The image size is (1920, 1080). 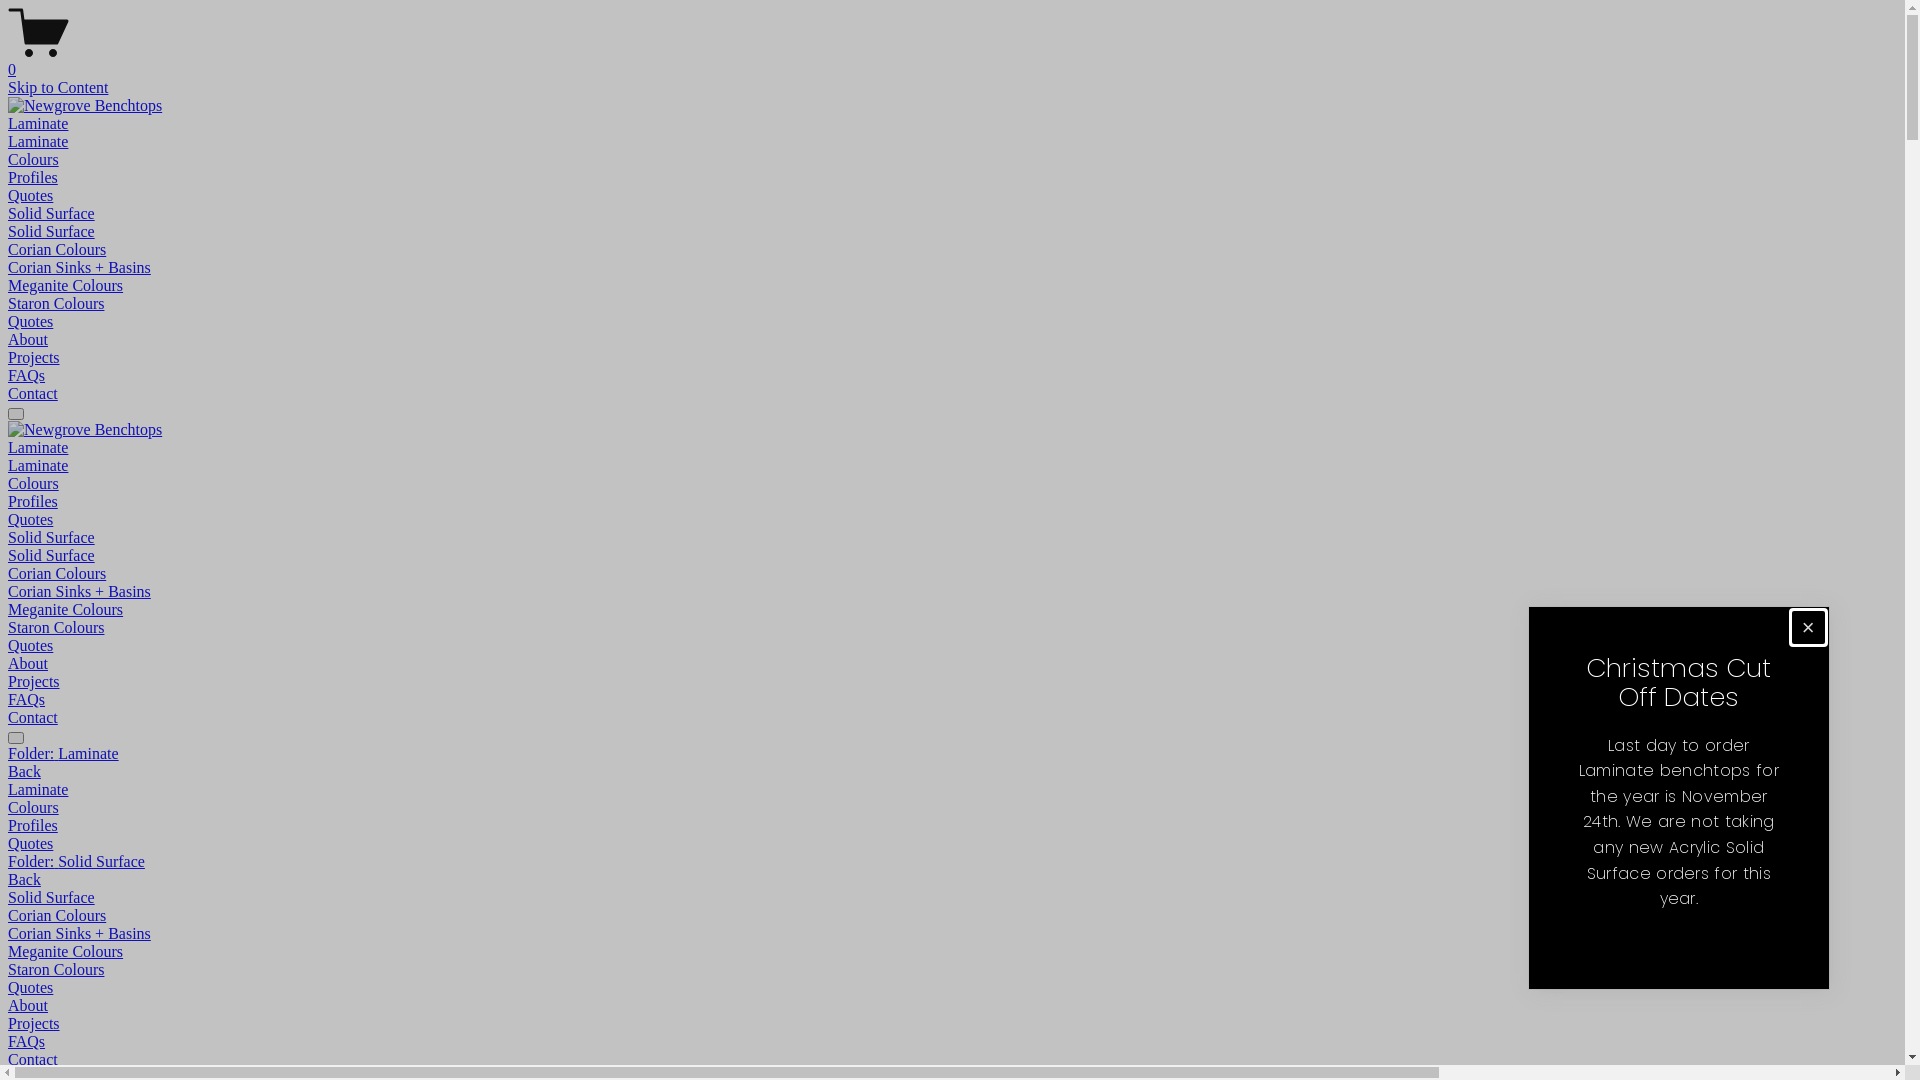 I want to click on Projects, so click(x=34, y=358).